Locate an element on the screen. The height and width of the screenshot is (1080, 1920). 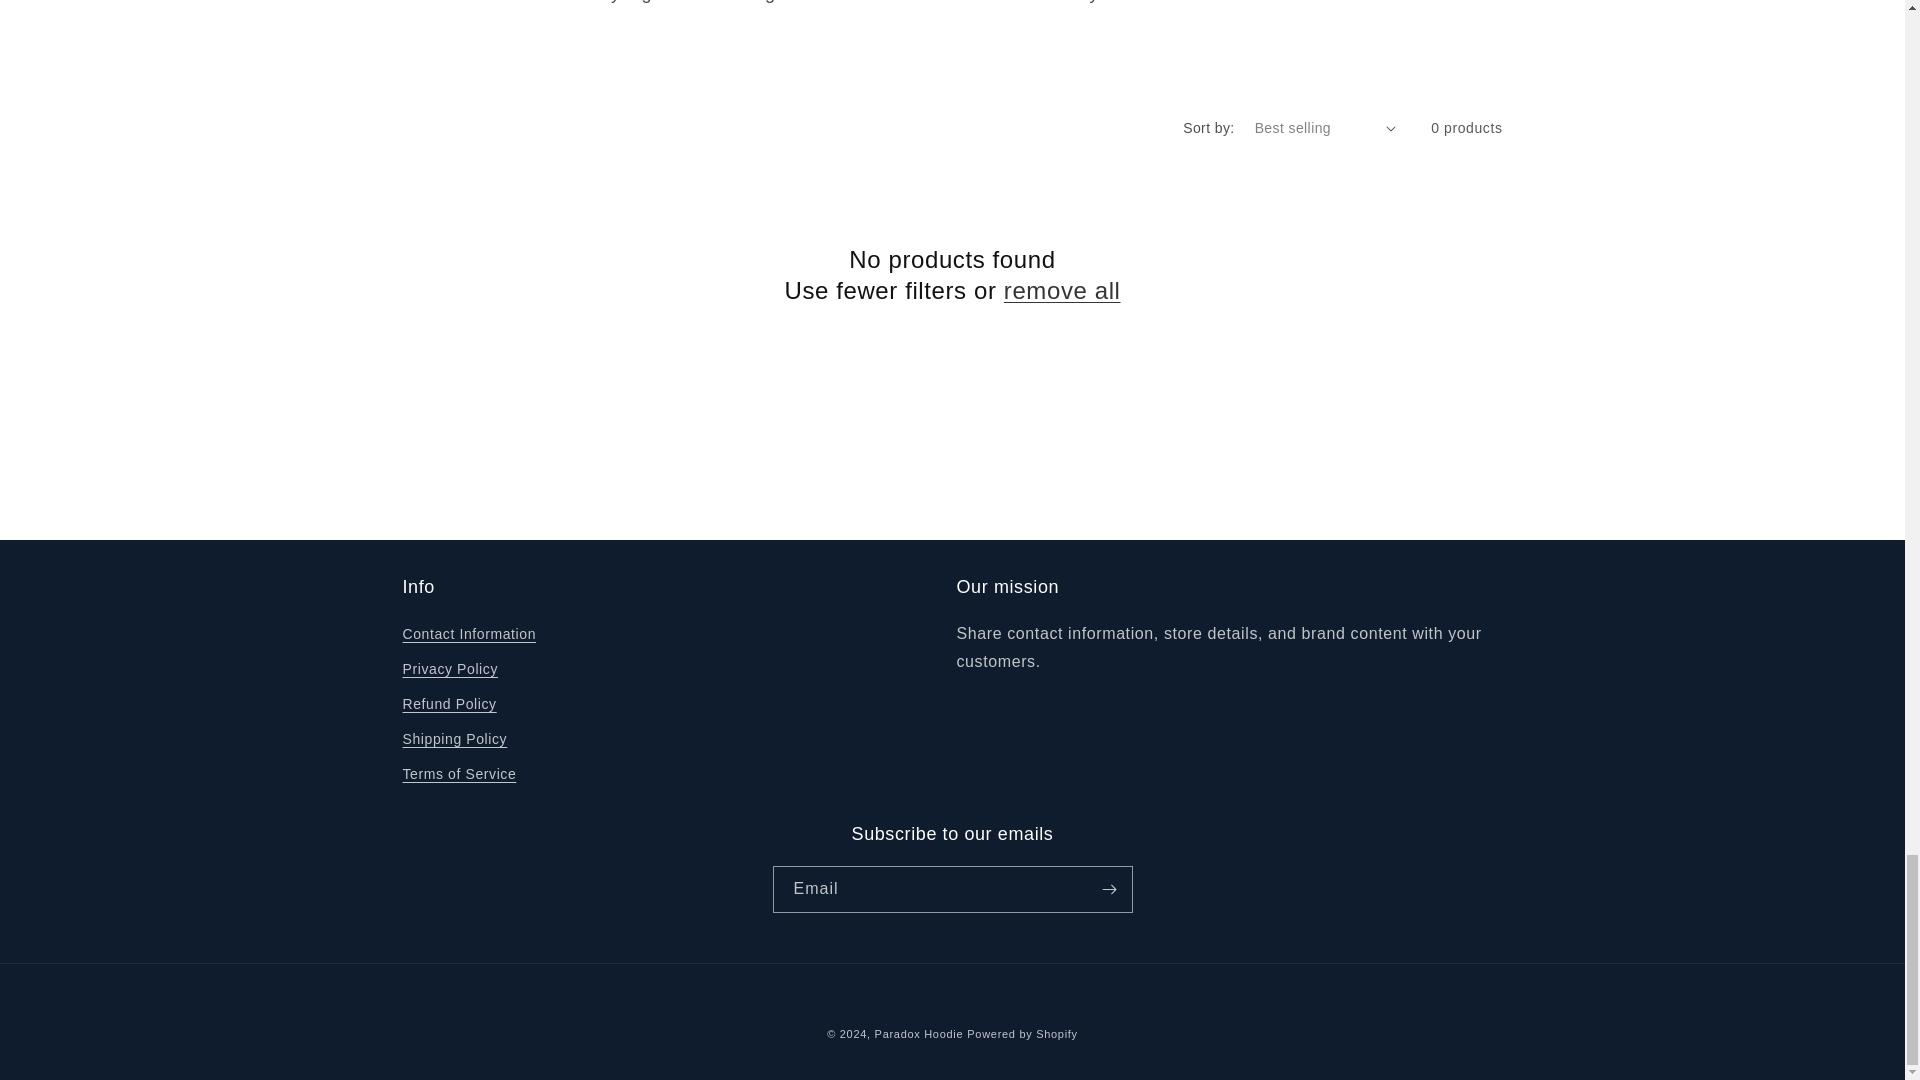
Contact Information is located at coordinates (468, 637).